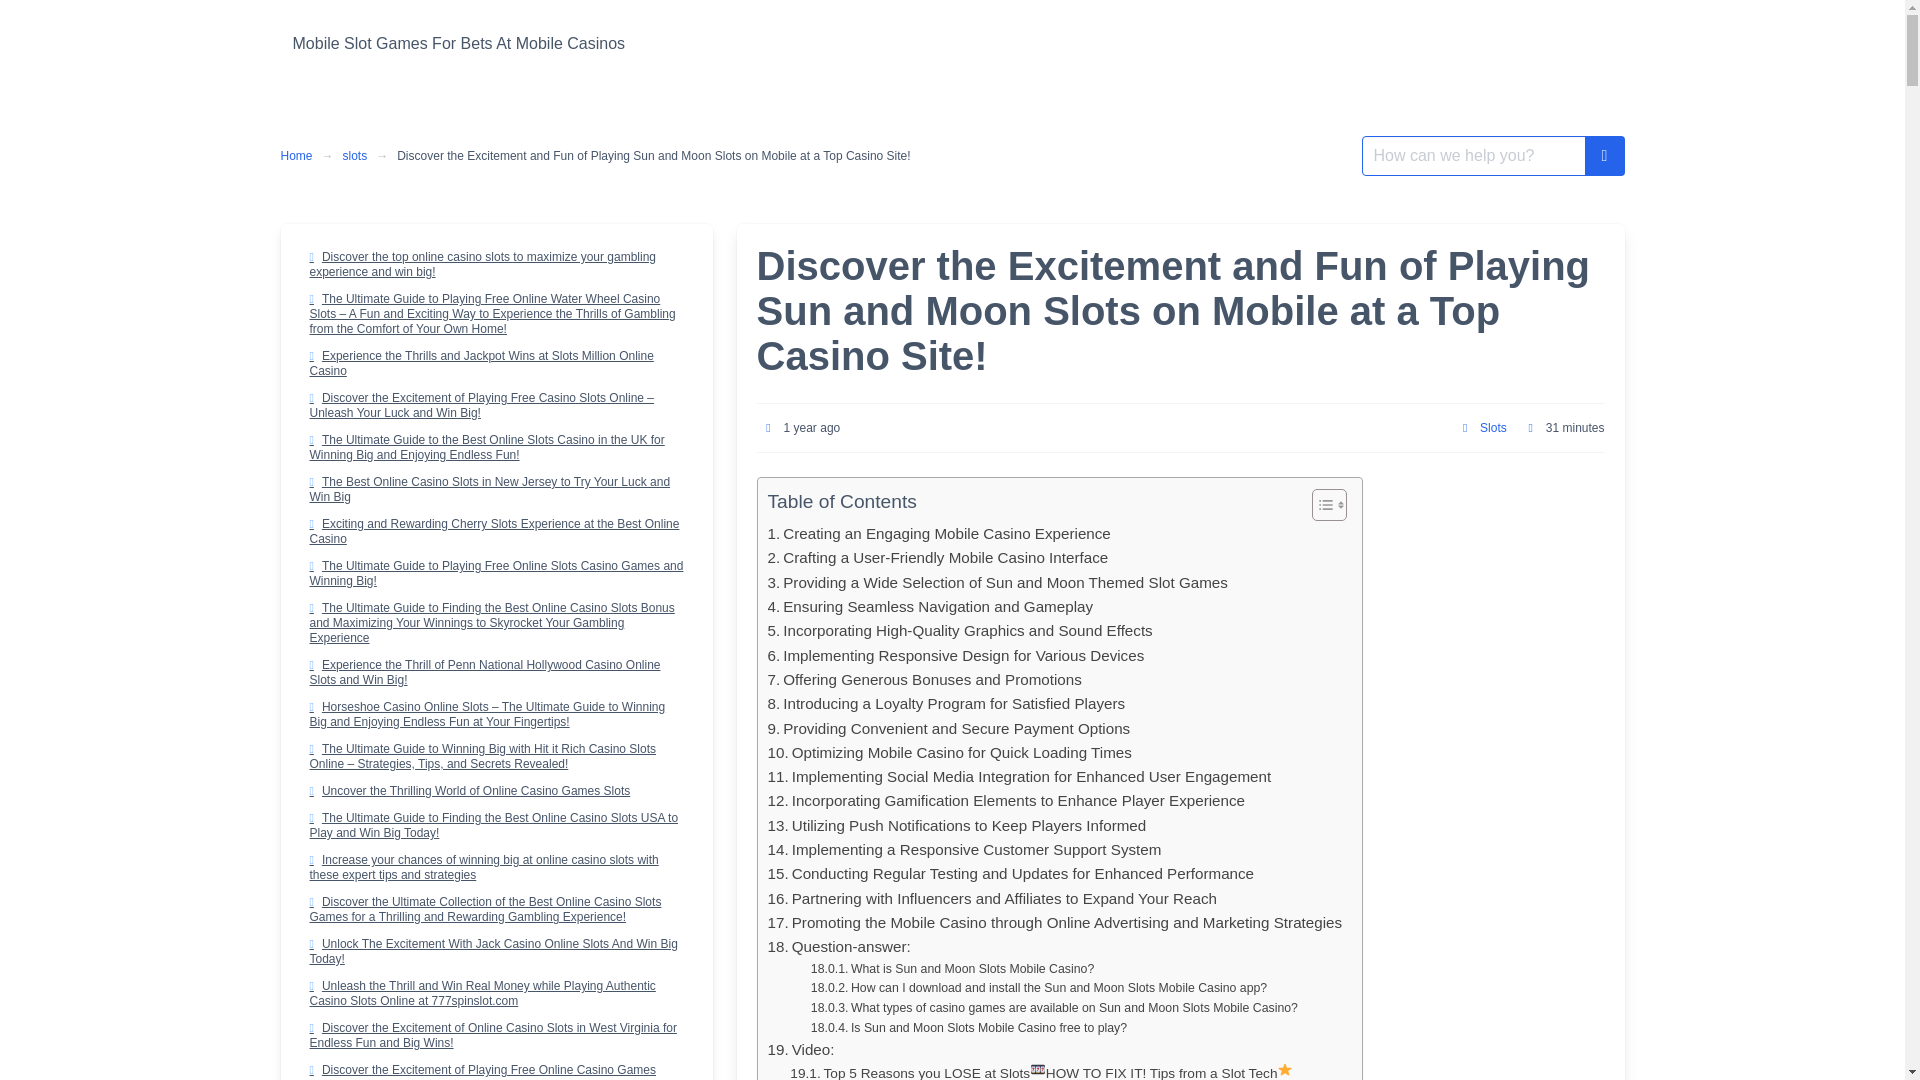 Image resolution: width=1920 pixels, height=1080 pixels. Describe the element at coordinates (960, 630) in the screenshot. I see `Incorporating High-Quality Graphics and Sound Effects` at that location.